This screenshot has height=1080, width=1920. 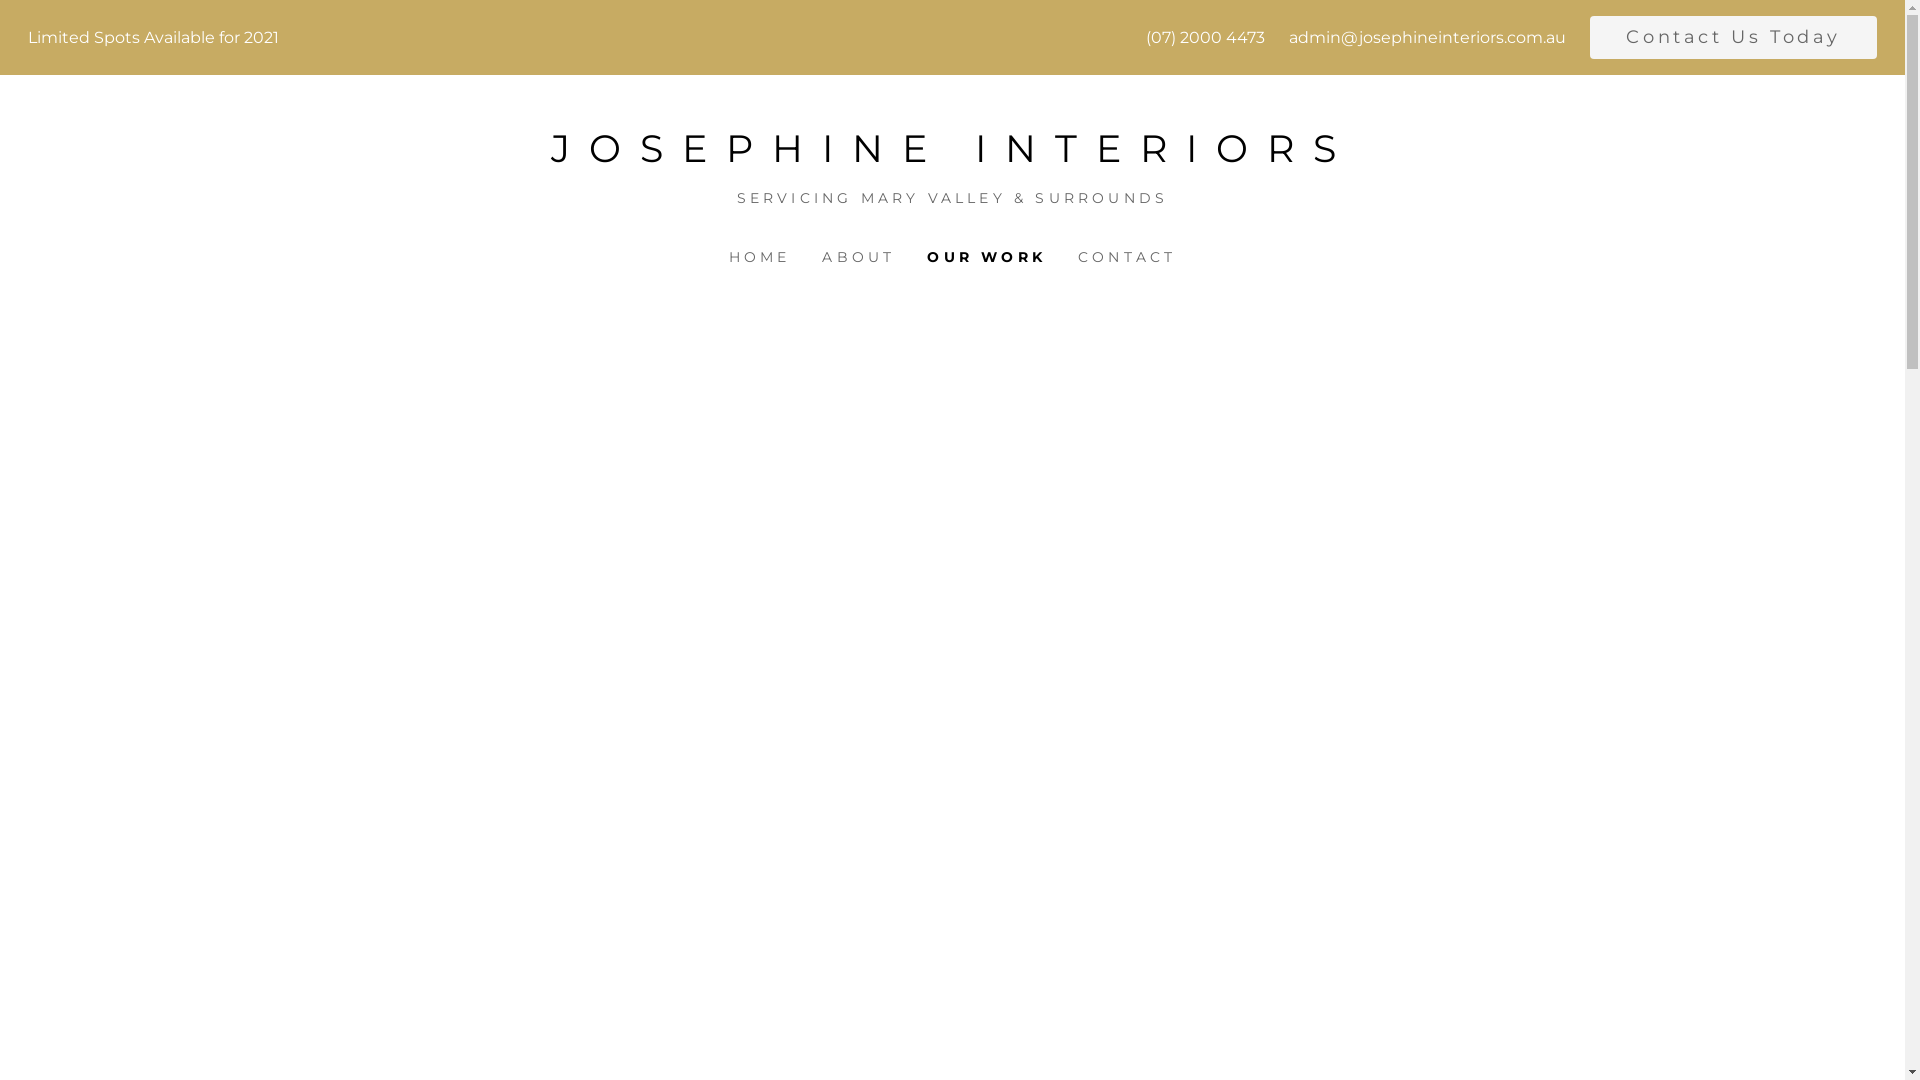 What do you see at coordinates (986, 258) in the screenshot?
I see `OUR WORK` at bounding box center [986, 258].